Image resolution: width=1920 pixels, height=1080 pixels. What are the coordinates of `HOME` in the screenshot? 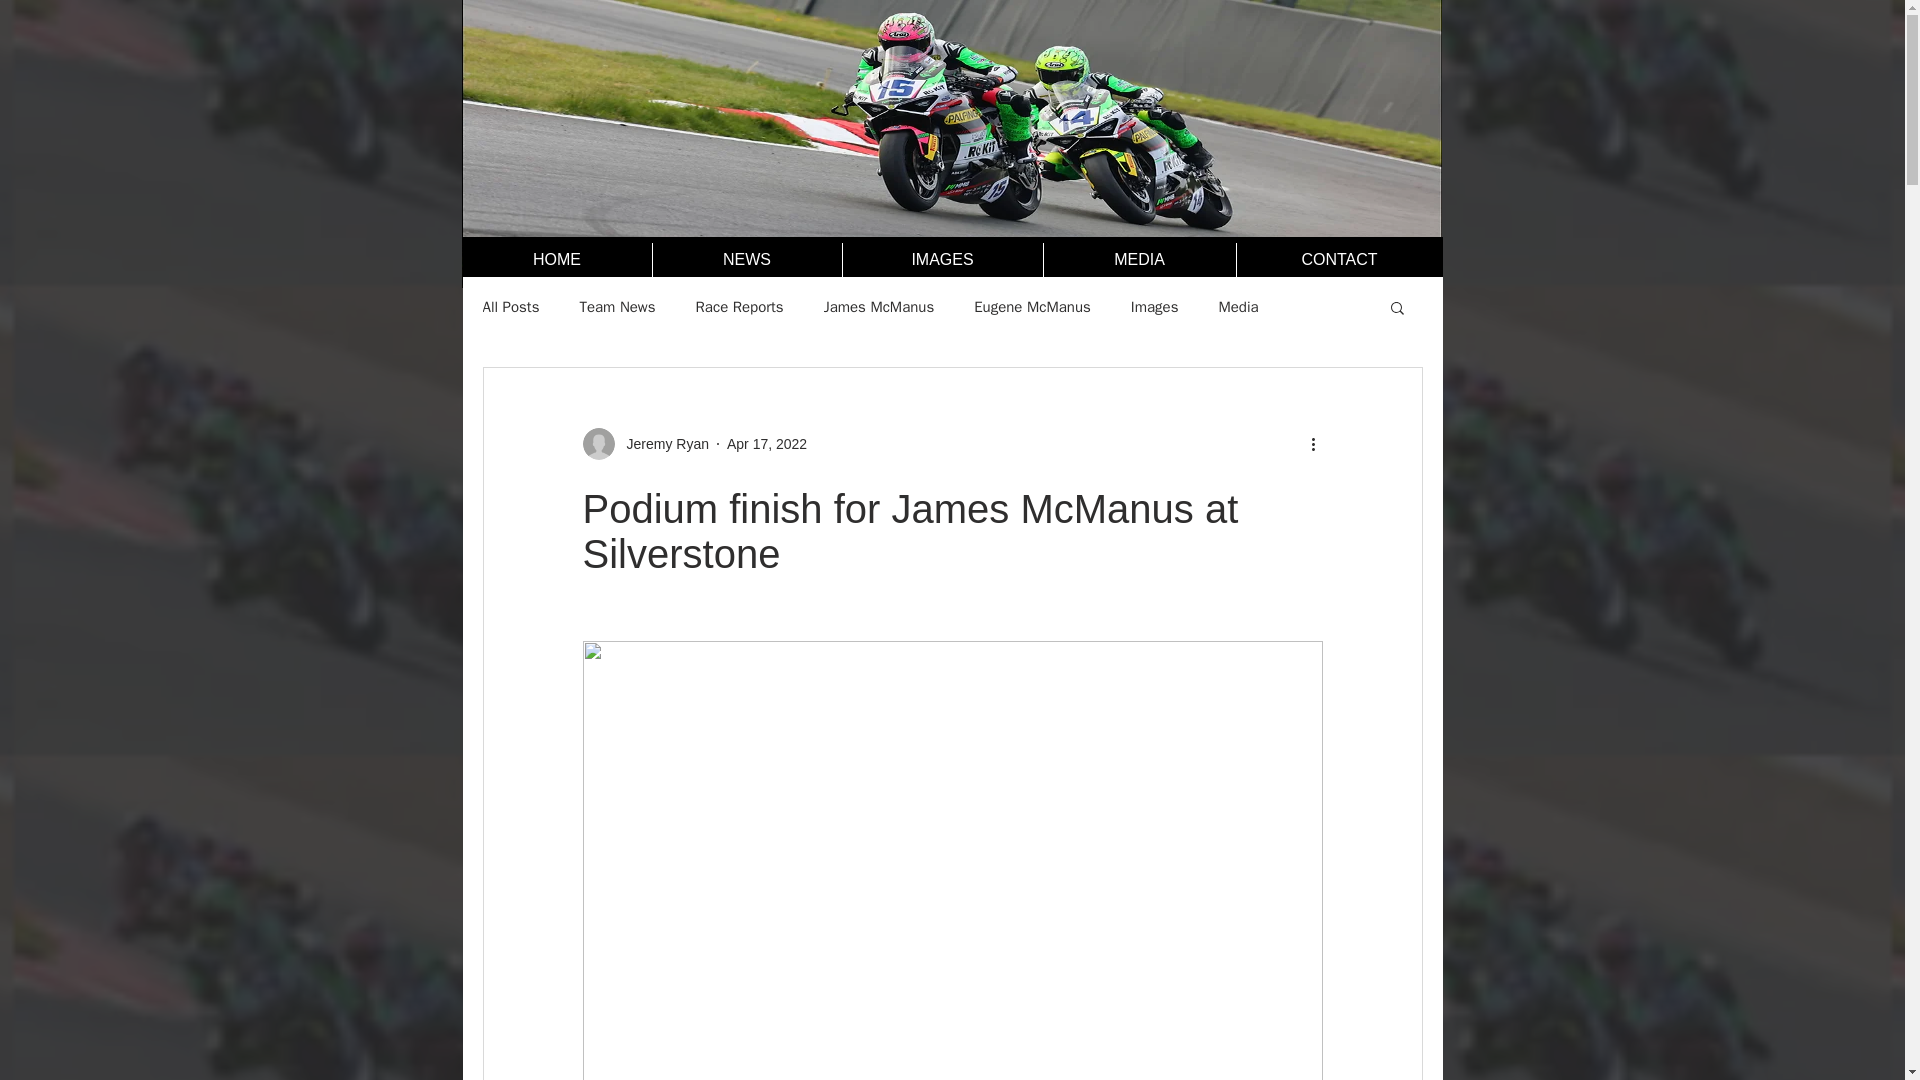 It's located at (556, 260).